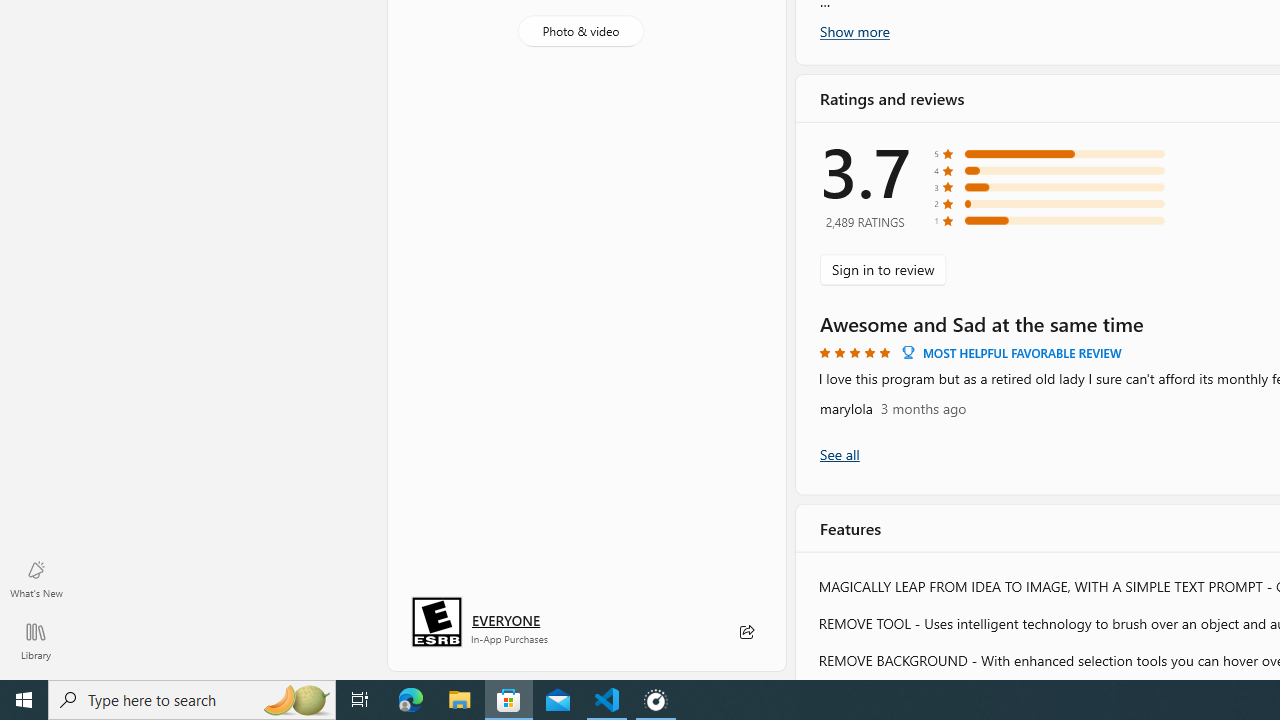 The height and width of the screenshot is (720, 1280). I want to click on Show more, so click(854, 31).